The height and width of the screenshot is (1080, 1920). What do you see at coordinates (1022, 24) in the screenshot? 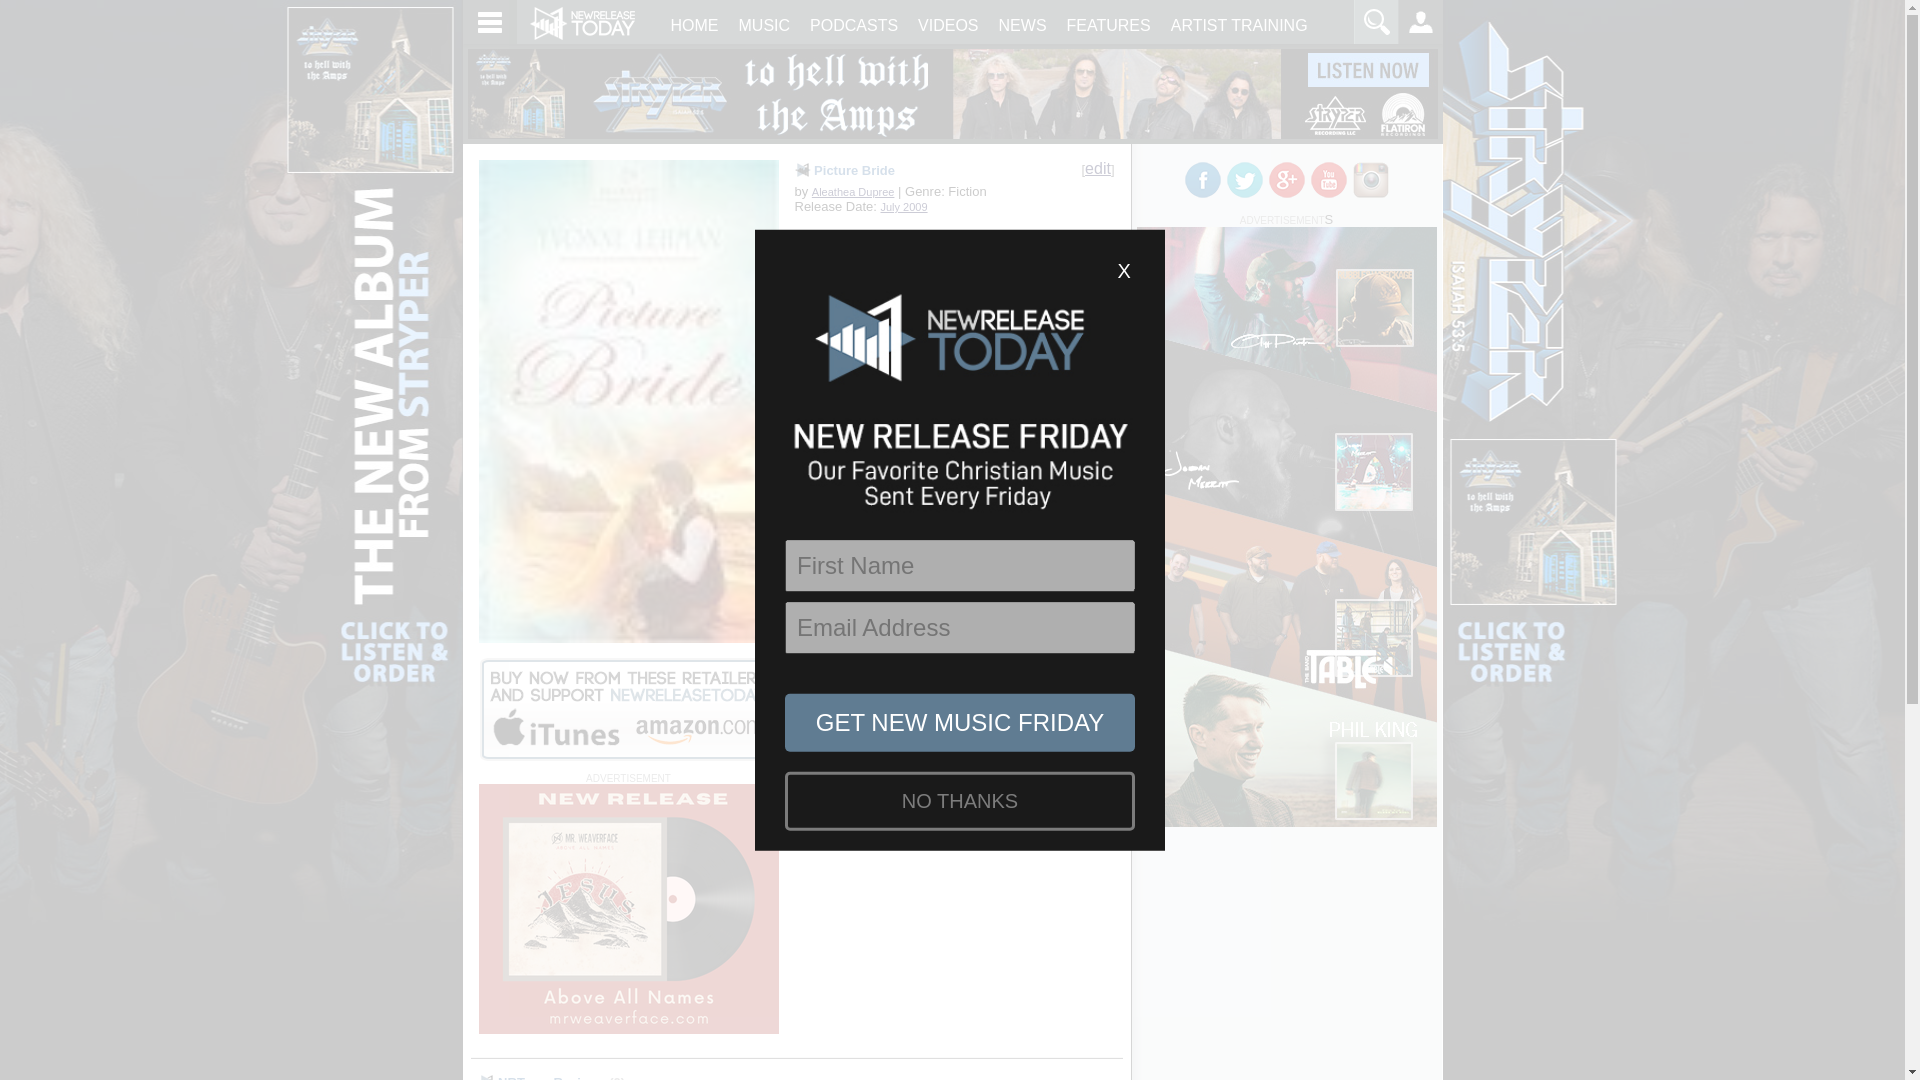
I see `NEWS` at bounding box center [1022, 24].